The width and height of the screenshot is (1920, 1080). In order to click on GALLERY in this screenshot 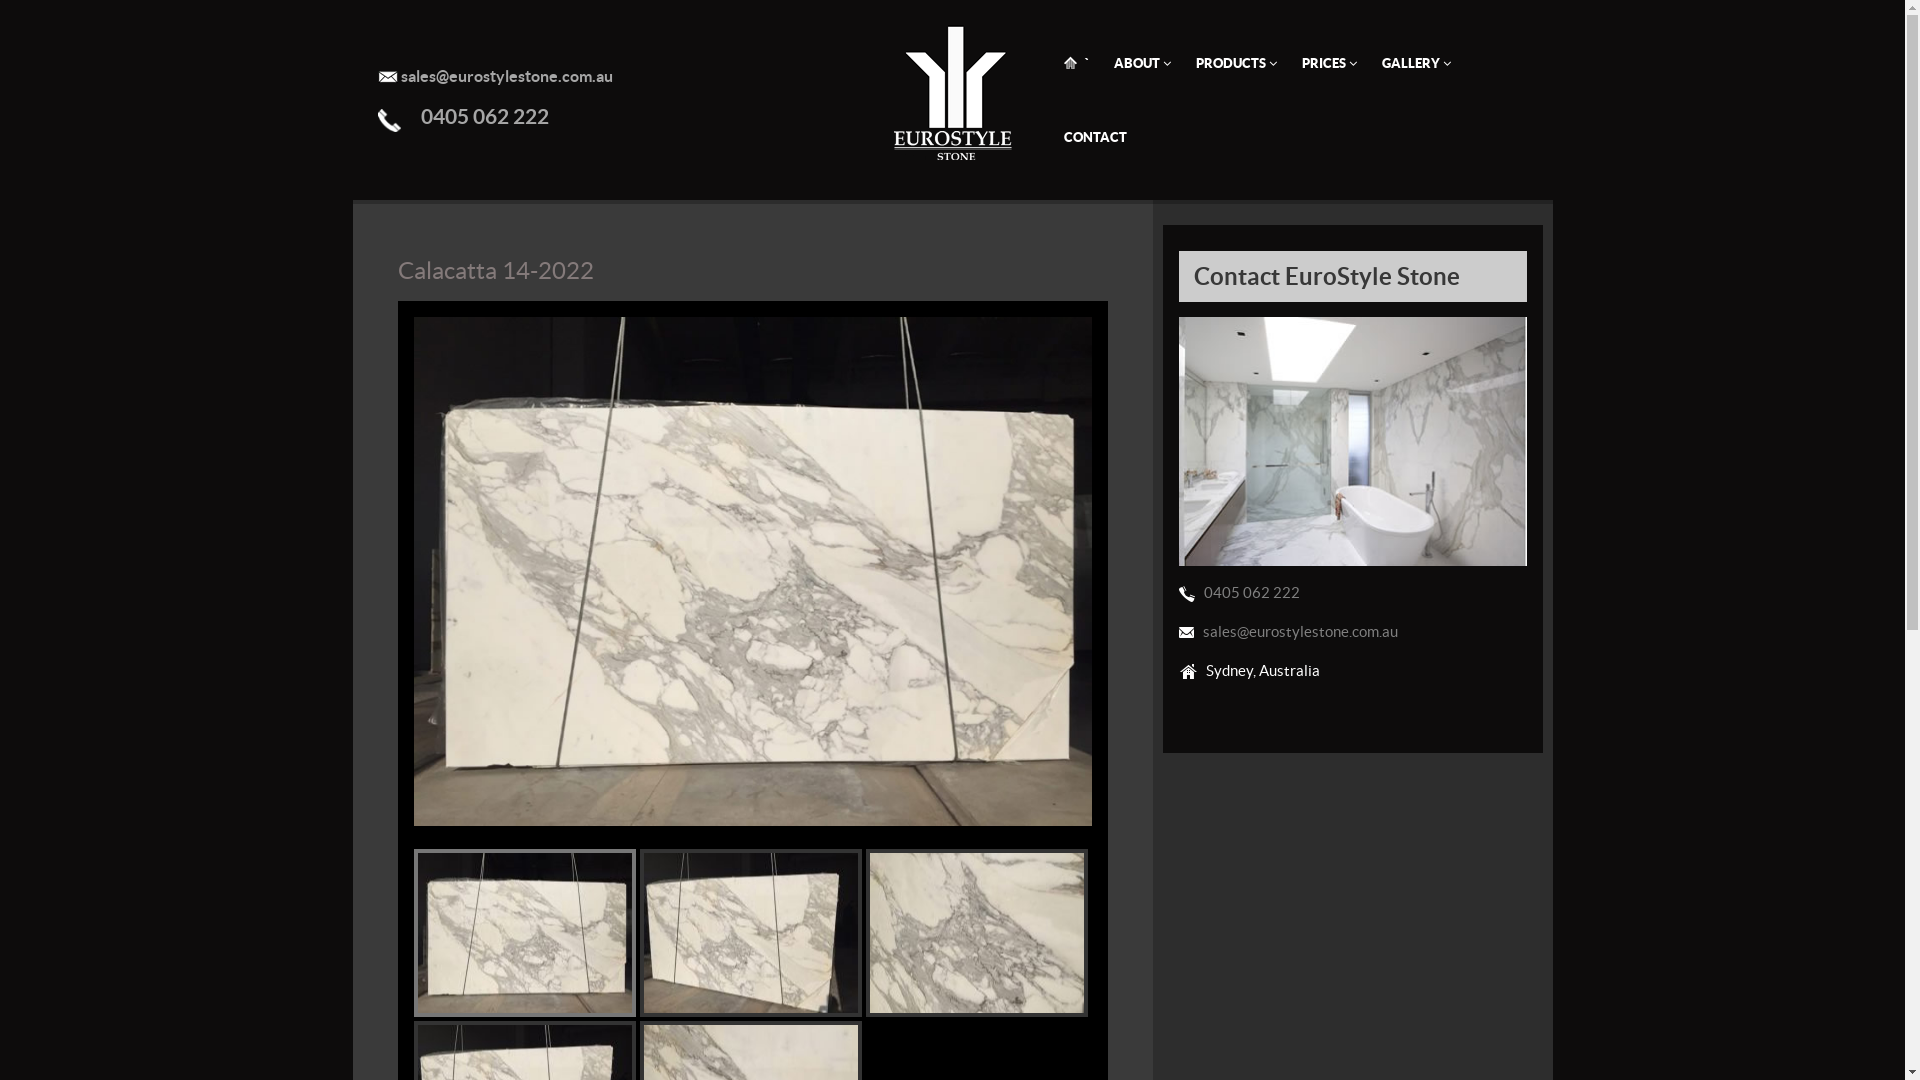, I will do `click(1416, 64)`.